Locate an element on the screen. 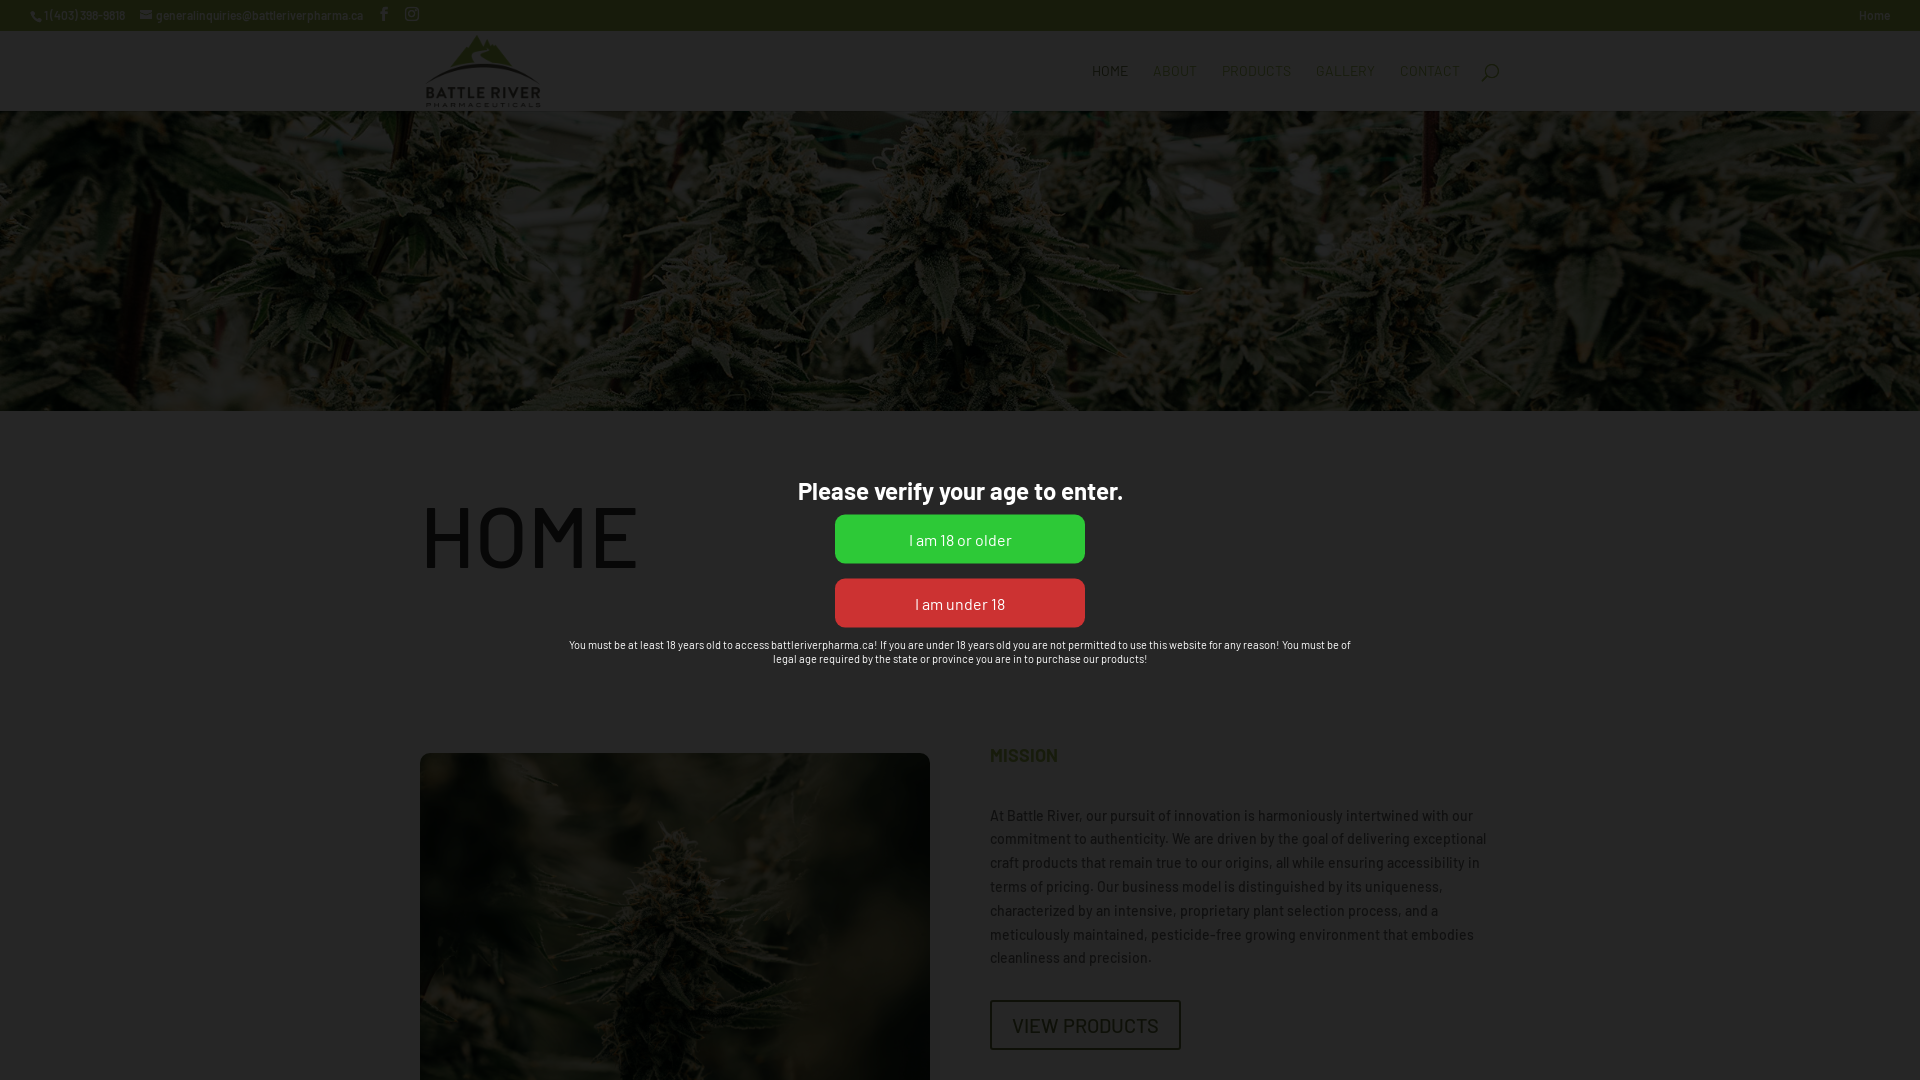  CONTACT is located at coordinates (1430, 88).